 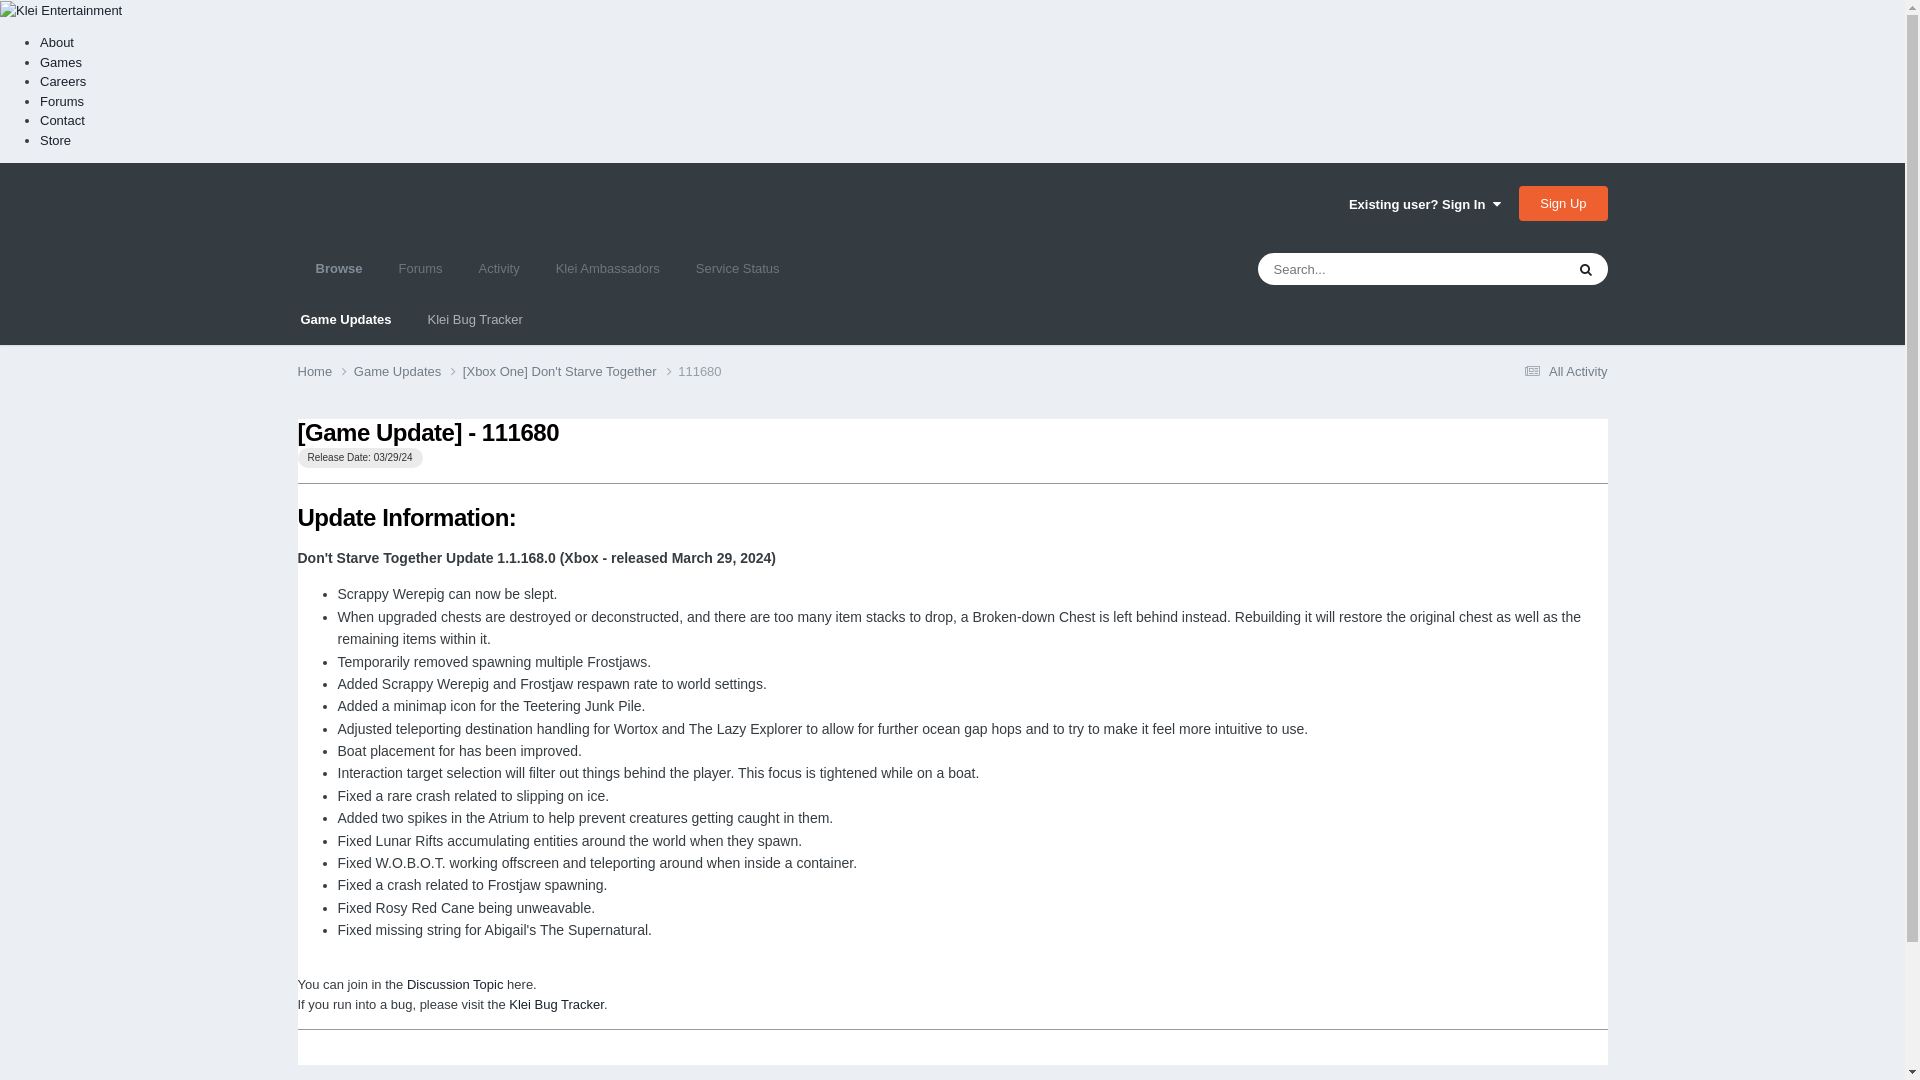 What do you see at coordinates (62, 120) in the screenshot?
I see `Contact` at bounding box center [62, 120].